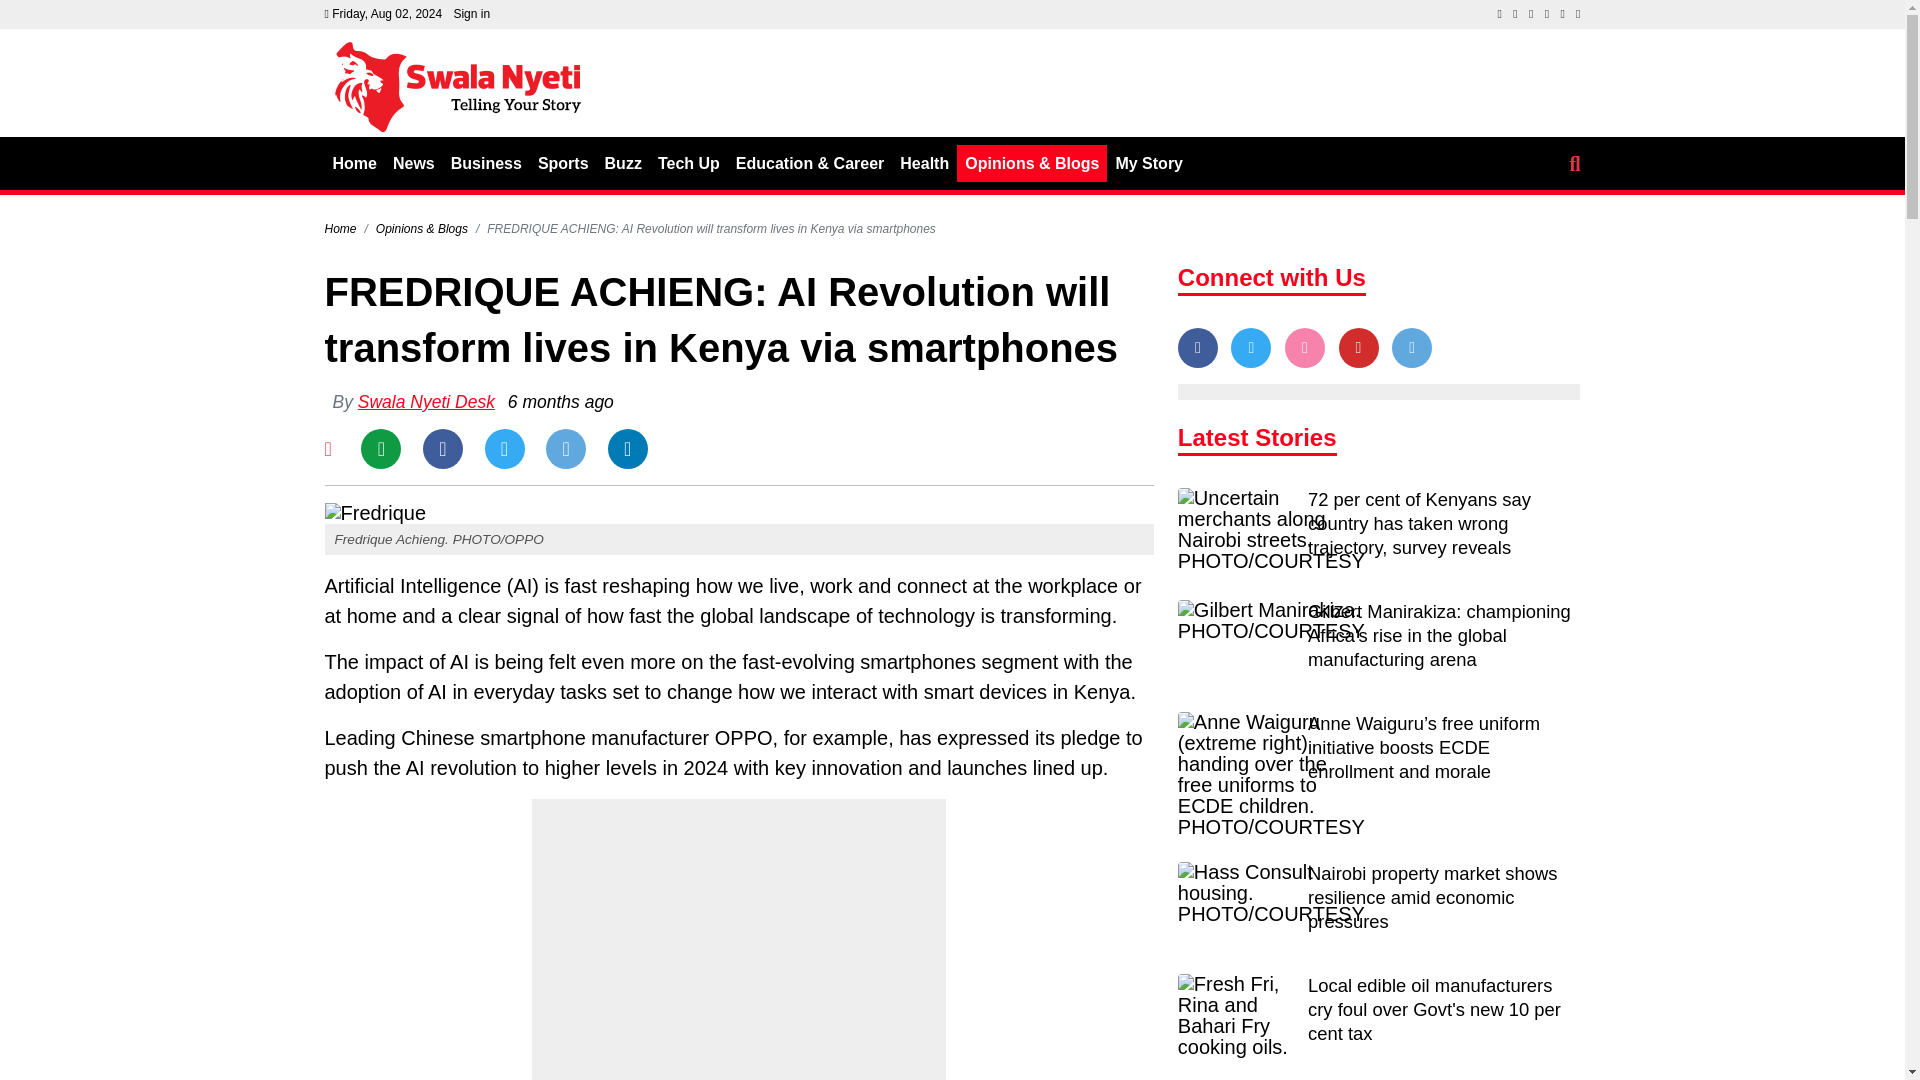  What do you see at coordinates (340, 229) in the screenshot?
I see `Home` at bounding box center [340, 229].